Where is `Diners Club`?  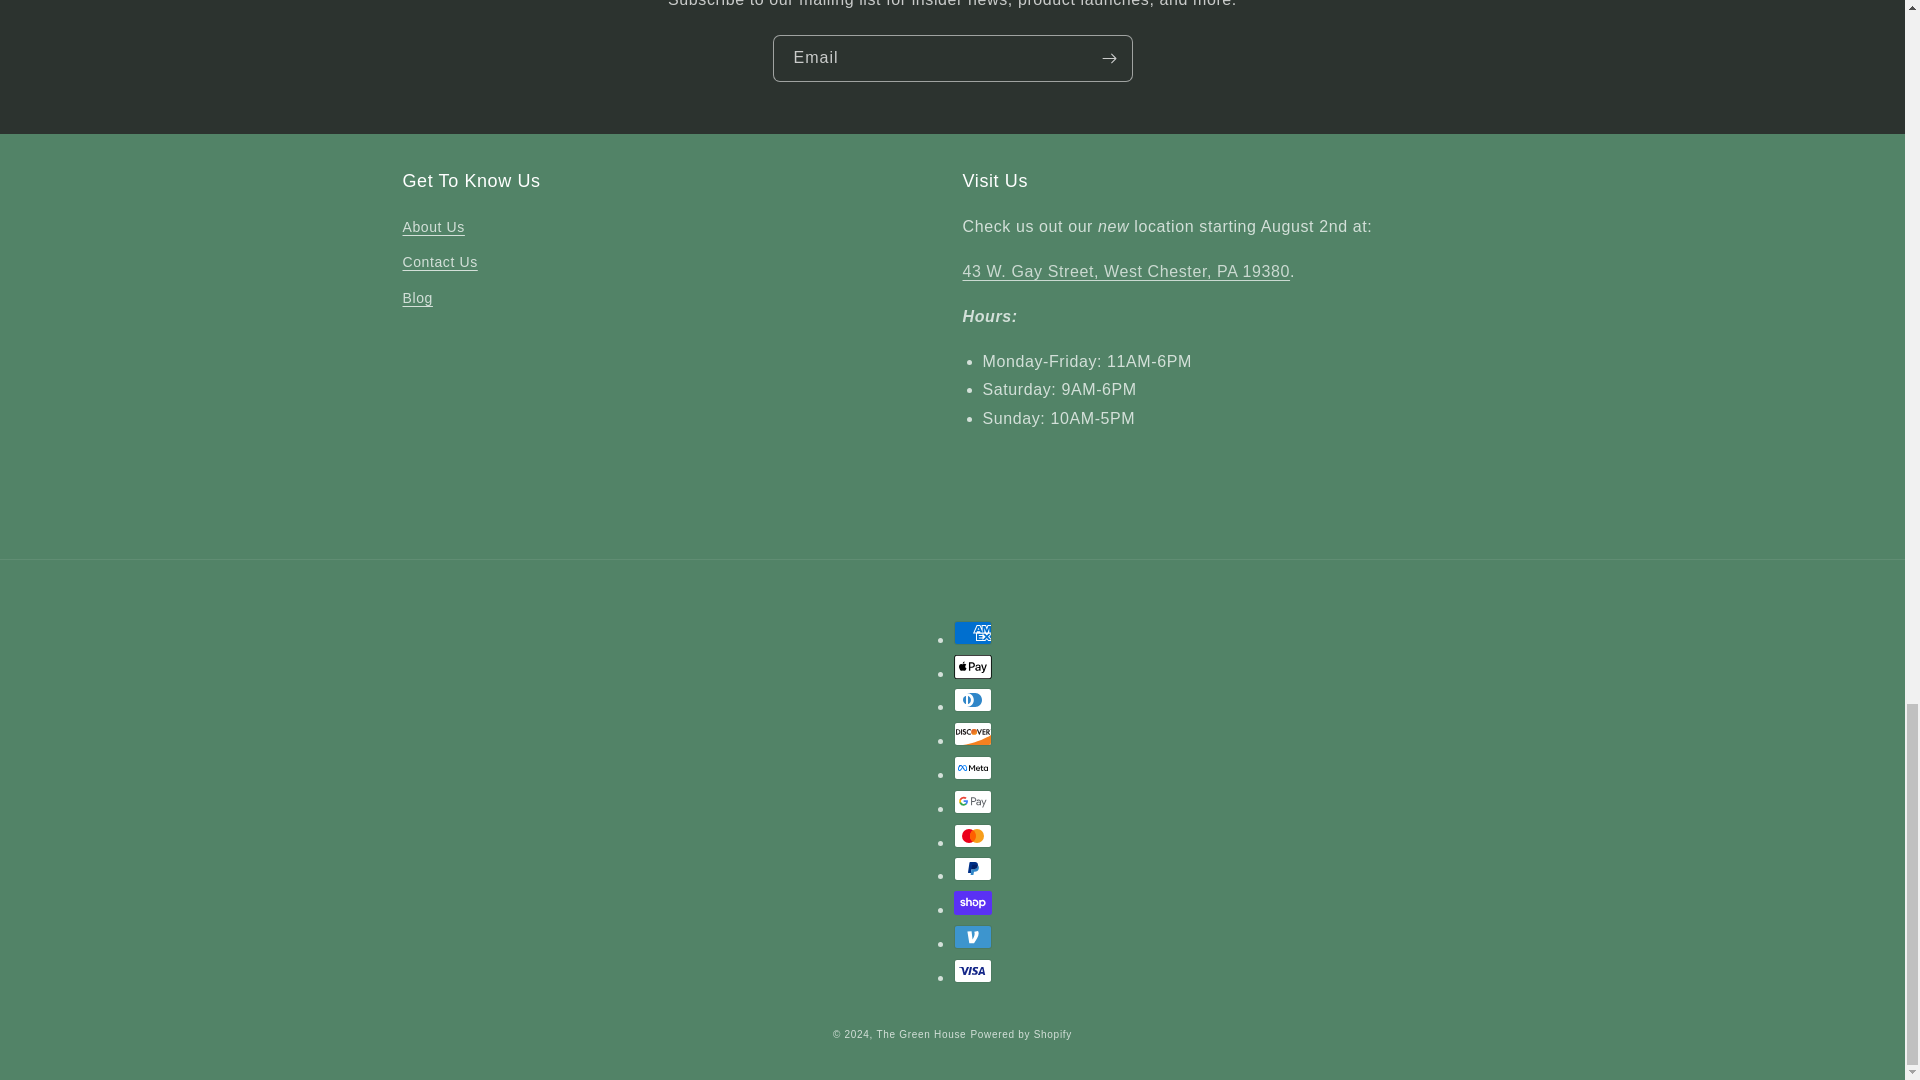
Diners Club is located at coordinates (973, 699).